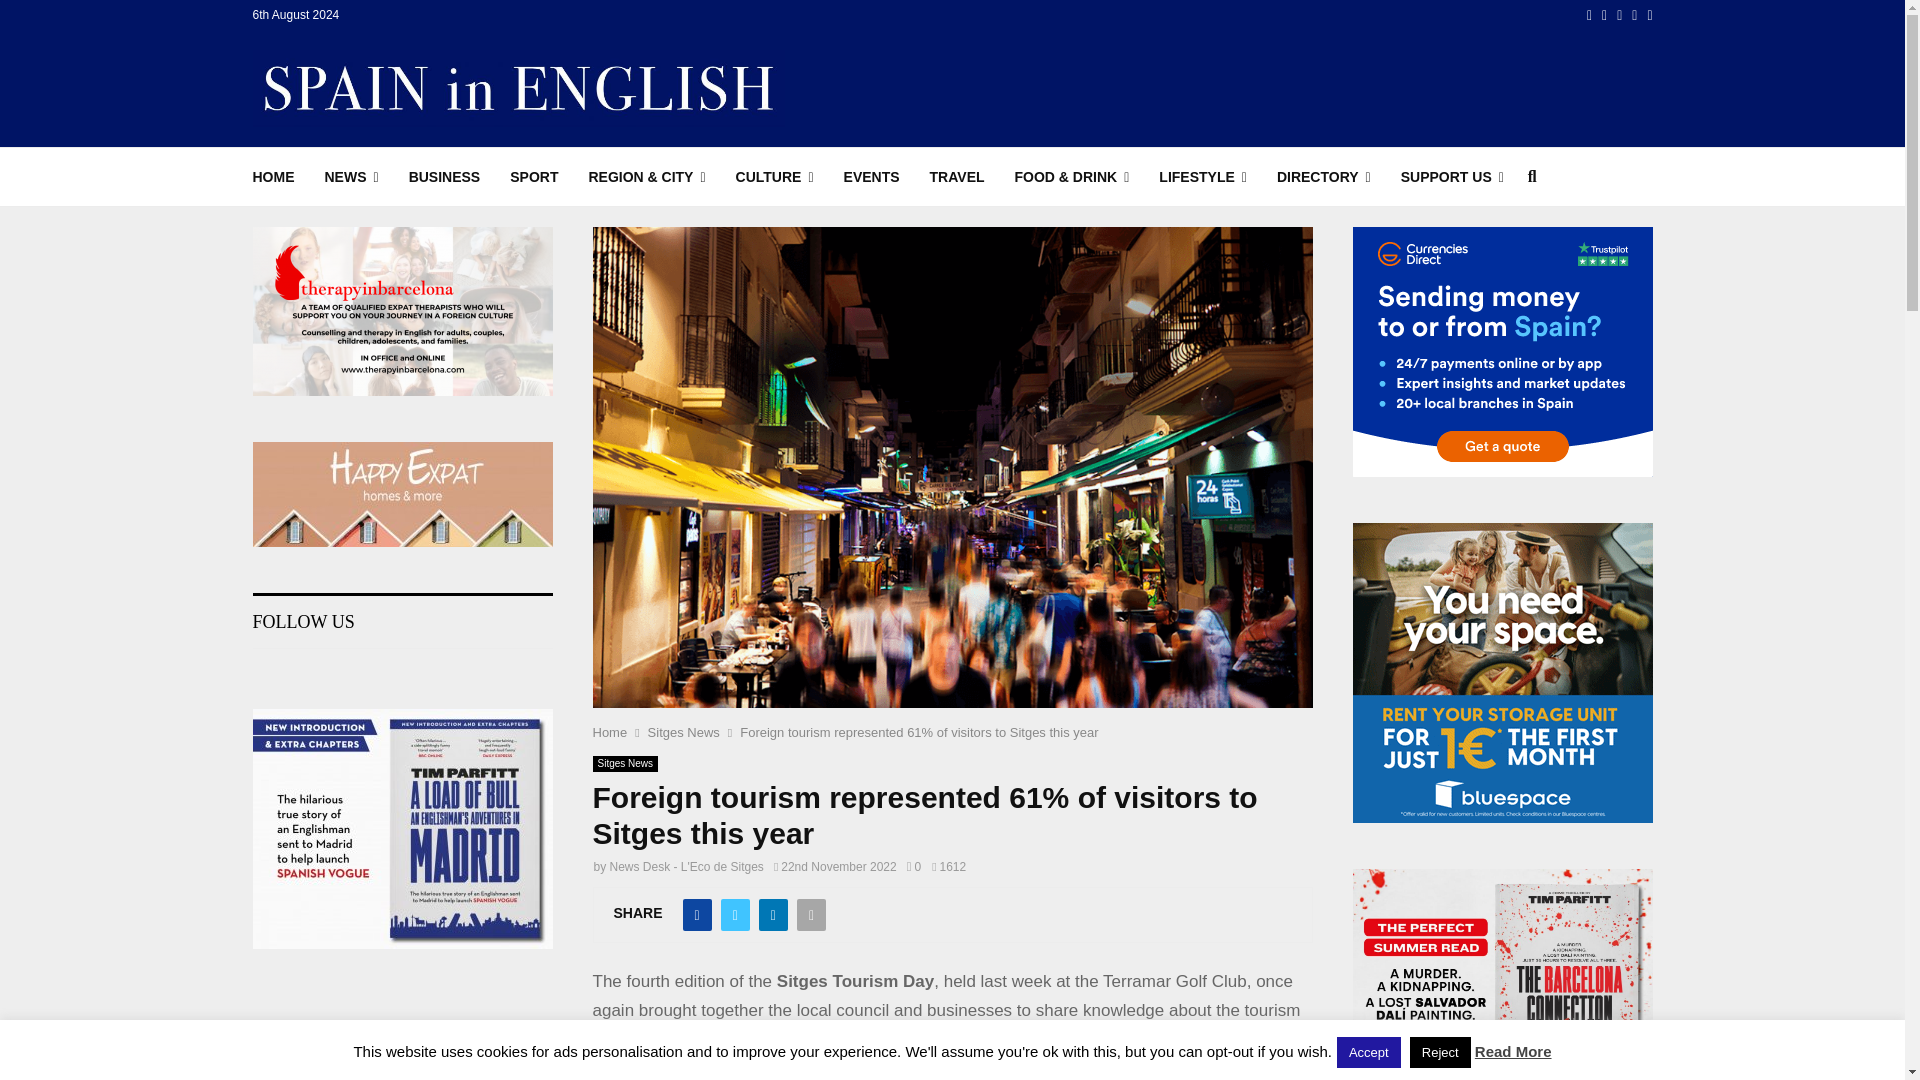 The height and width of the screenshot is (1080, 1920). Describe the element at coordinates (953, 696) in the screenshot. I see `Sign up new account` at that location.